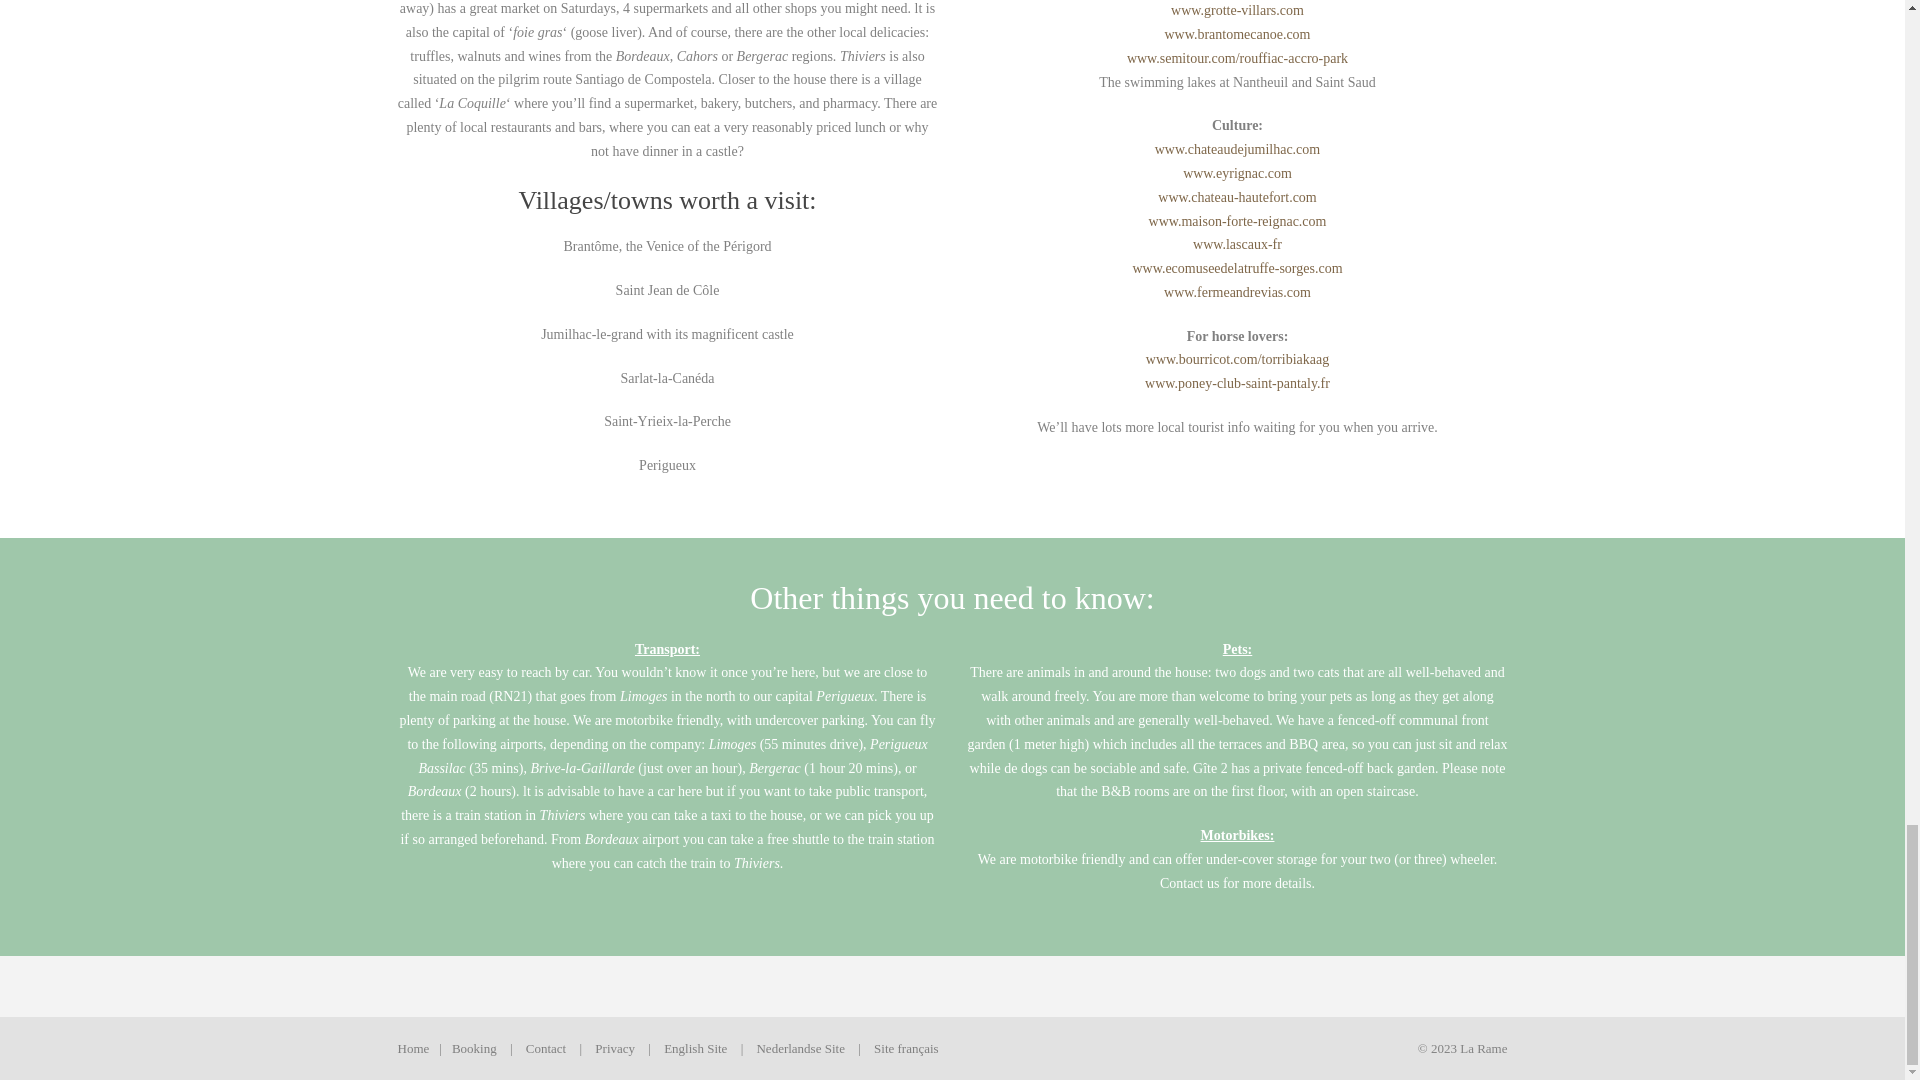 This screenshot has height=1080, width=1920. I want to click on Home, so click(414, 1048).